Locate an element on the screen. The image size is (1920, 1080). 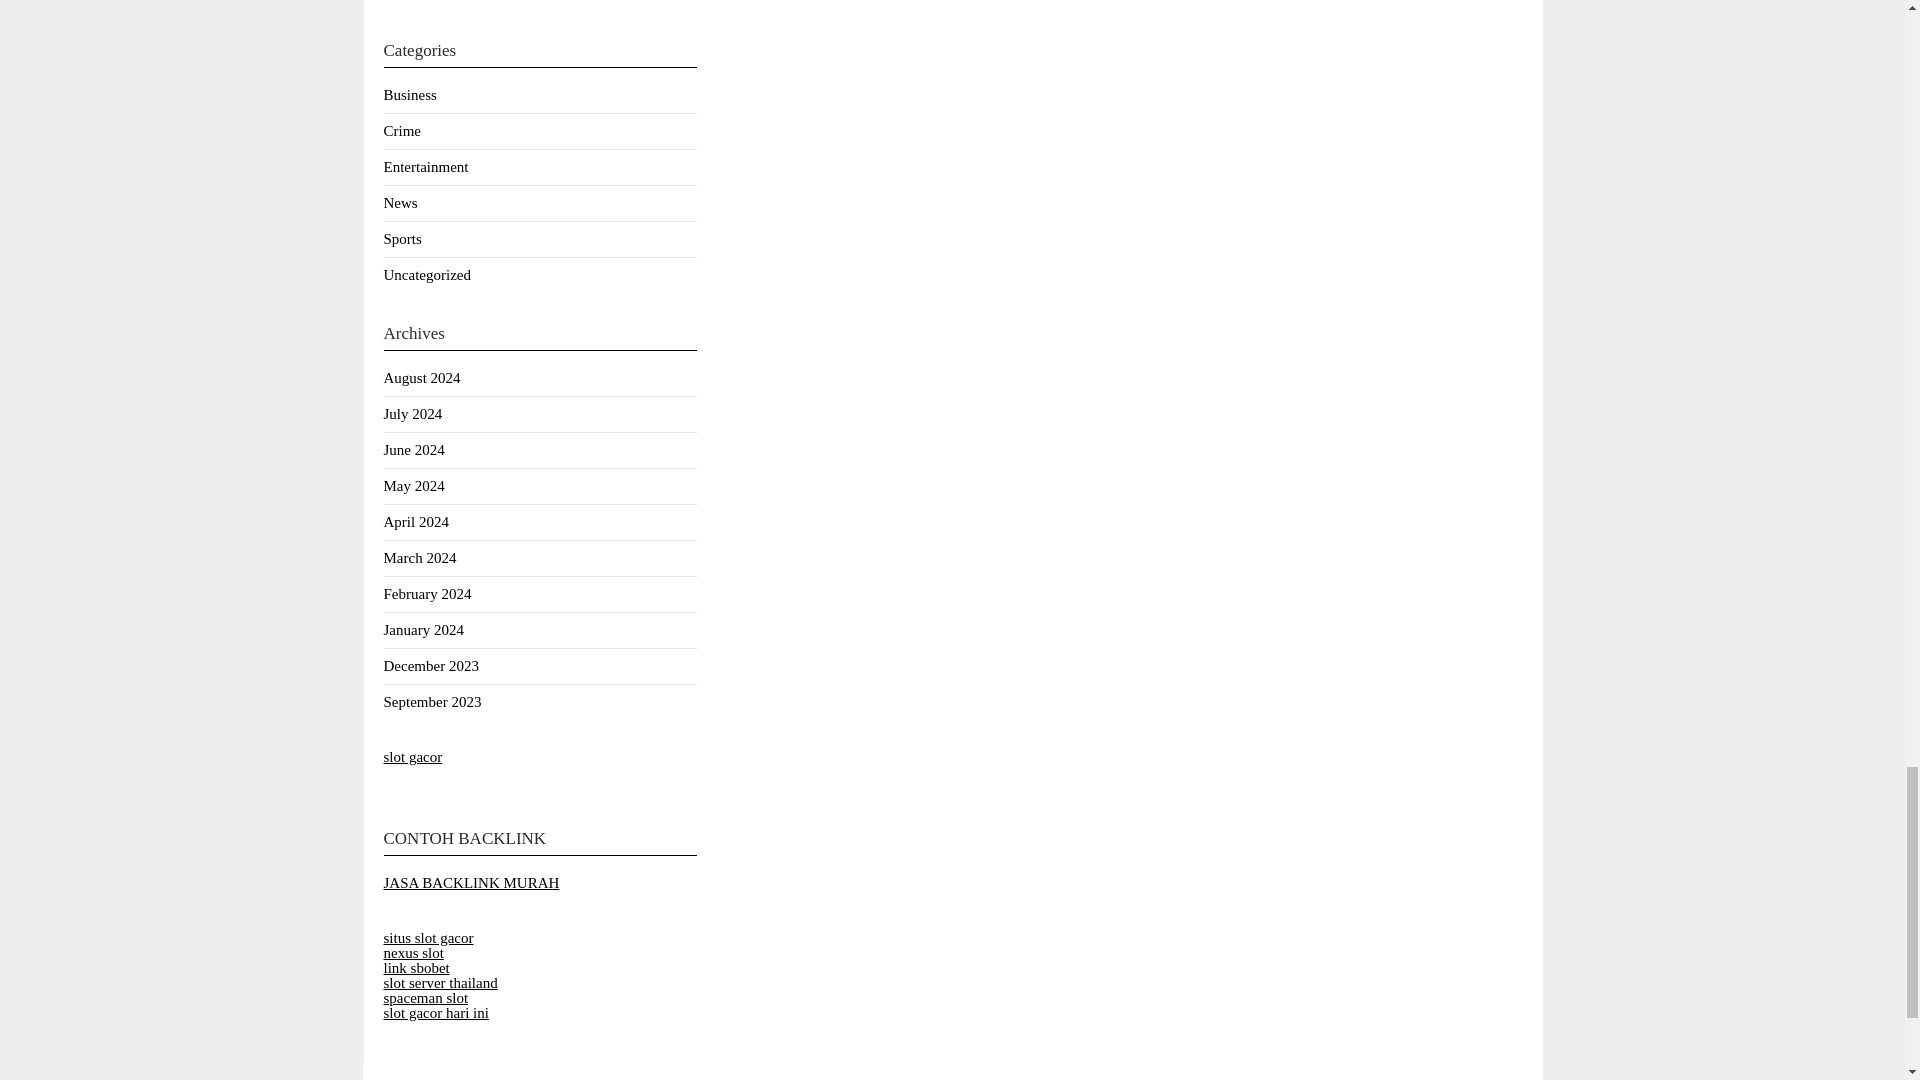
May 2024 is located at coordinates (414, 486).